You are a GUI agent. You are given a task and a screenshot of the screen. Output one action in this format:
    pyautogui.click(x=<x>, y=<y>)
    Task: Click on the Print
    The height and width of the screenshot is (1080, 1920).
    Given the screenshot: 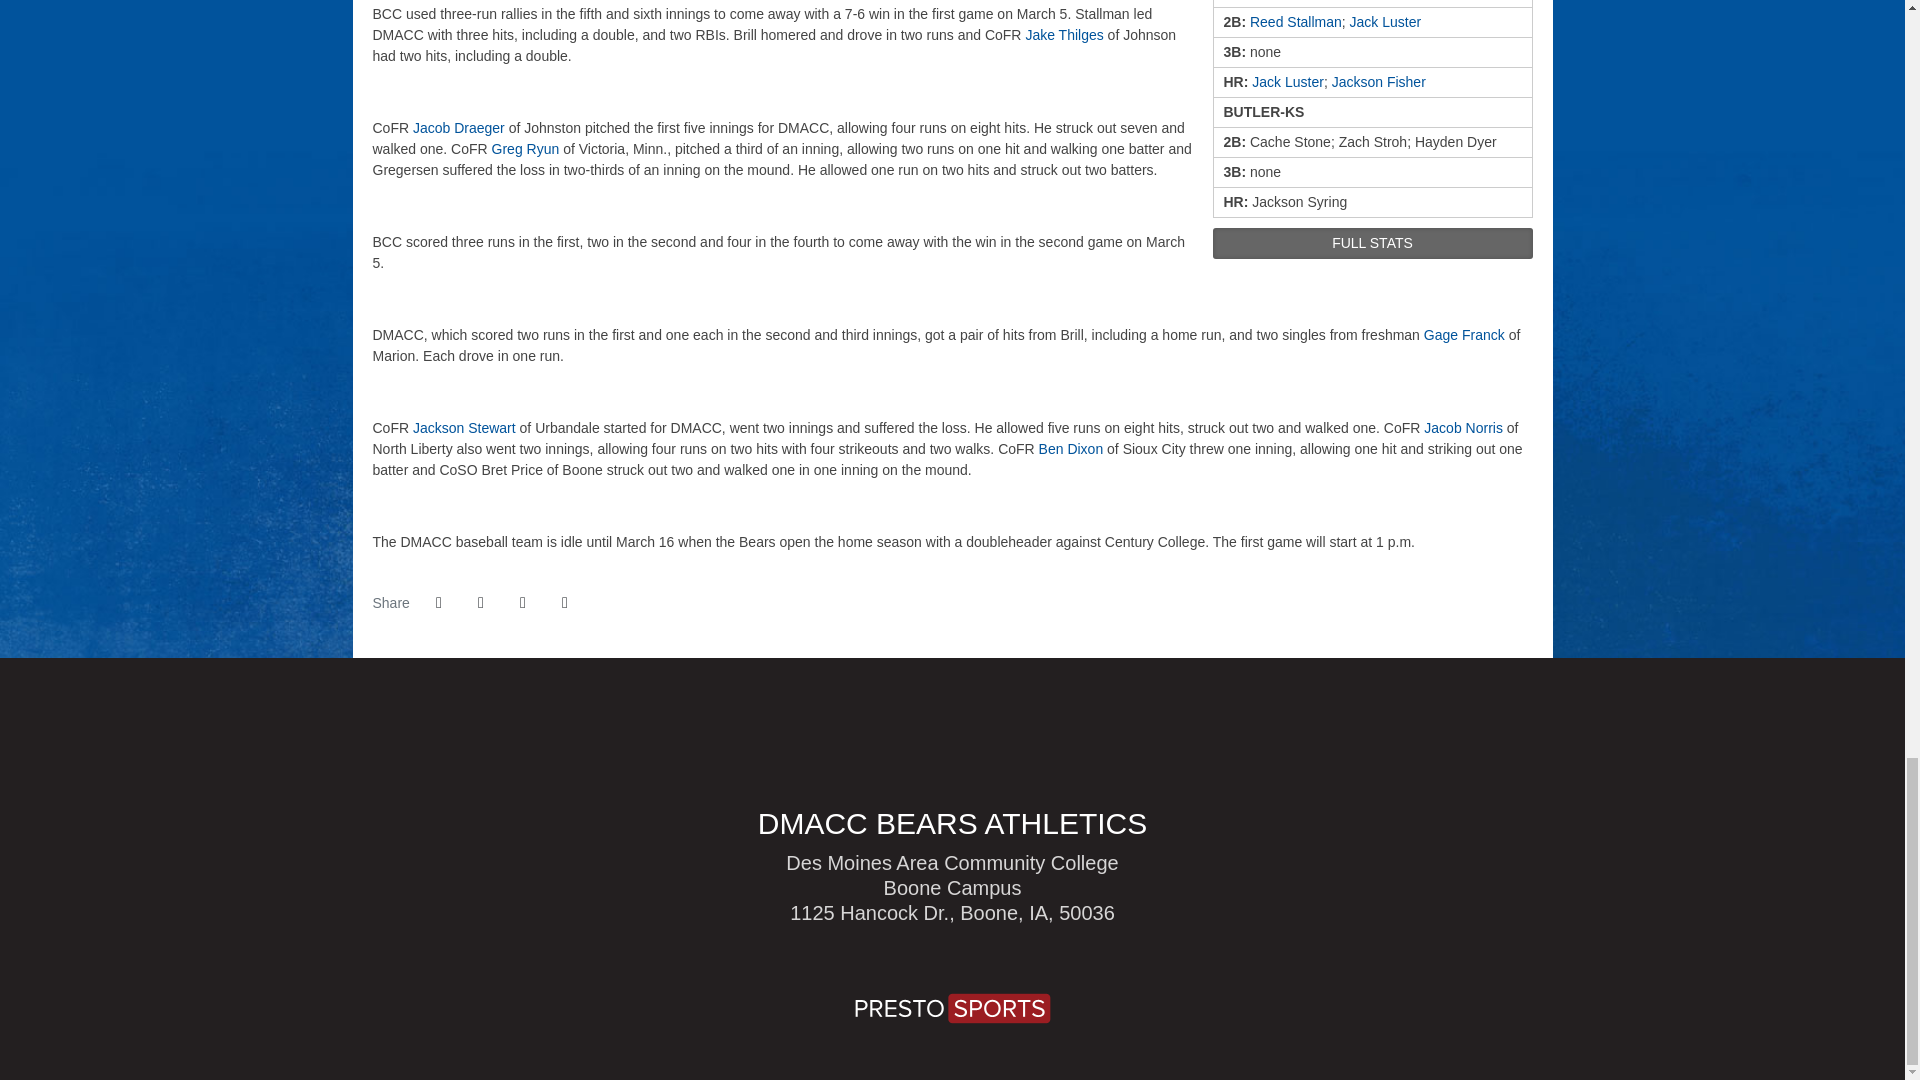 What is the action you would take?
    pyautogui.click(x=564, y=603)
    